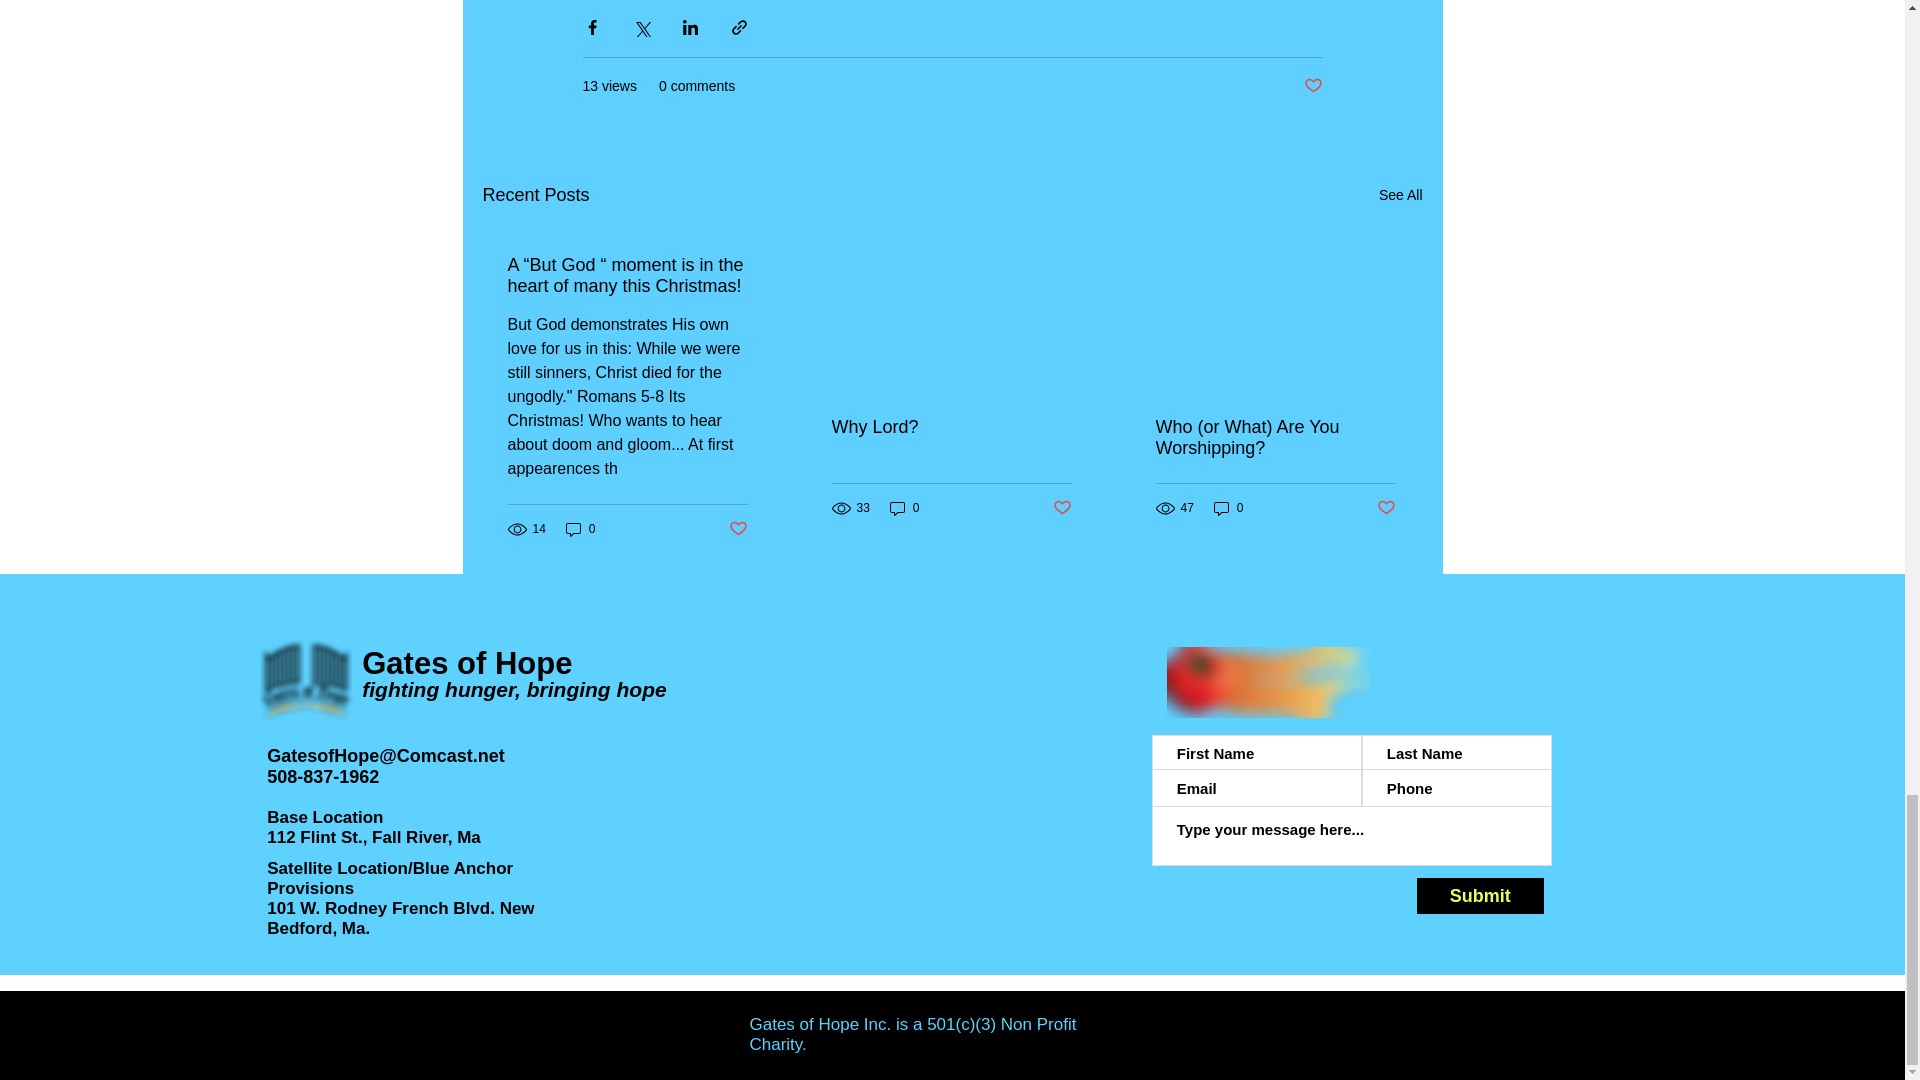 The width and height of the screenshot is (1920, 1080). I want to click on 0, so click(580, 528).